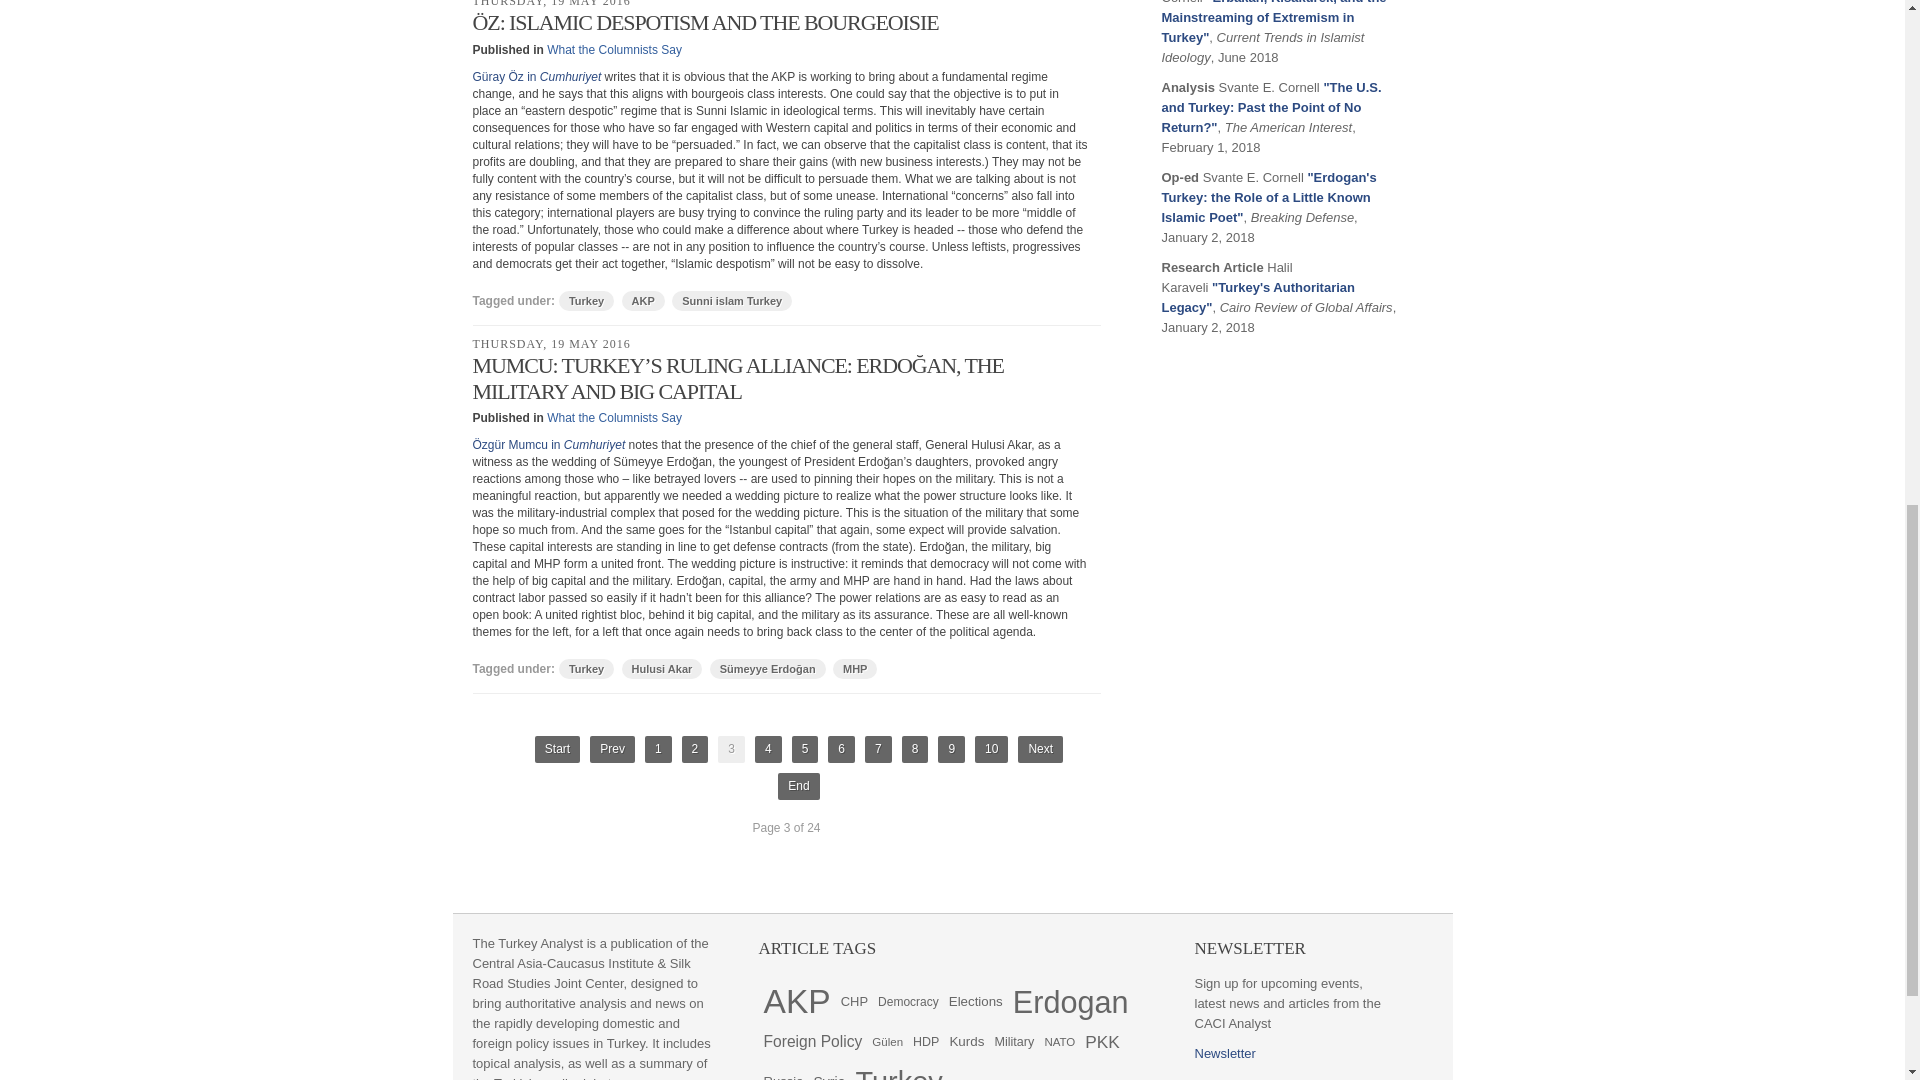 This screenshot has width=1920, height=1080. Describe the element at coordinates (557, 748) in the screenshot. I see `Start` at that location.